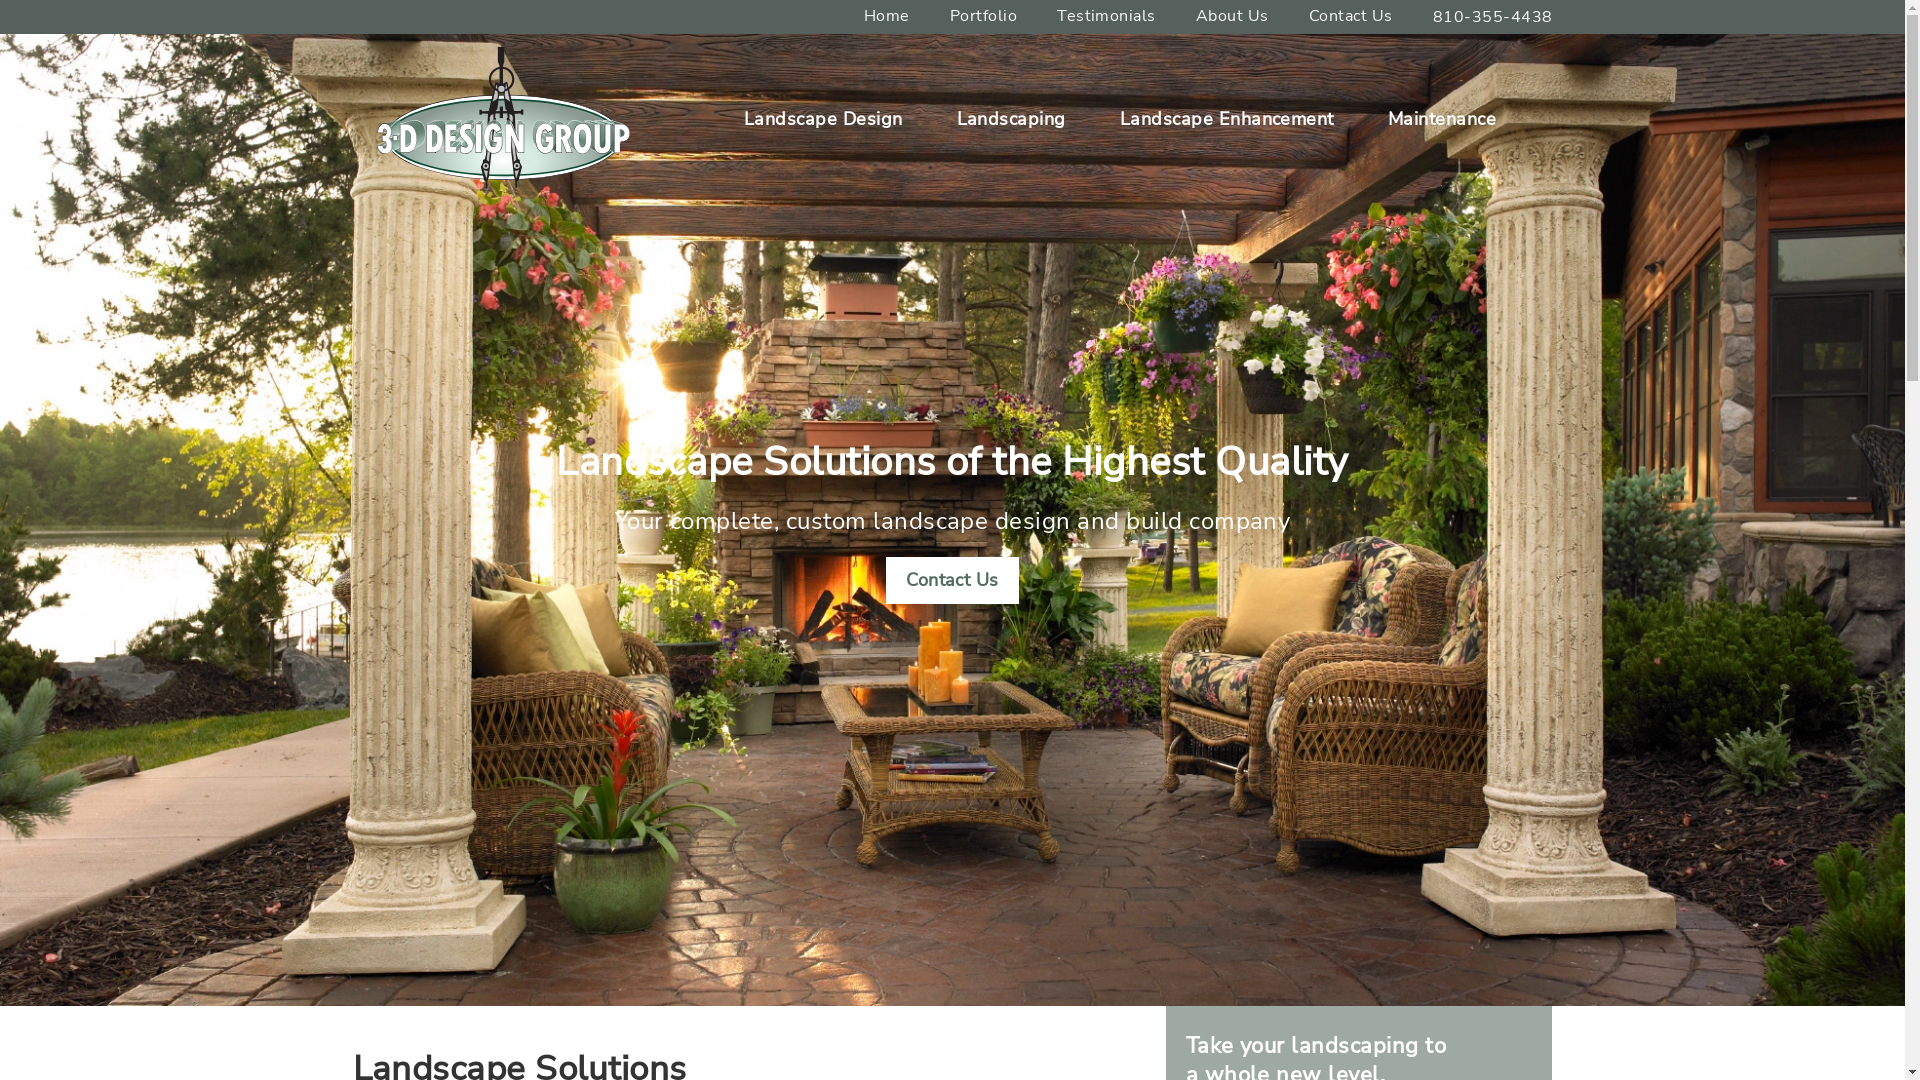 The width and height of the screenshot is (1920, 1080). I want to click on Home, so click(502, 56).